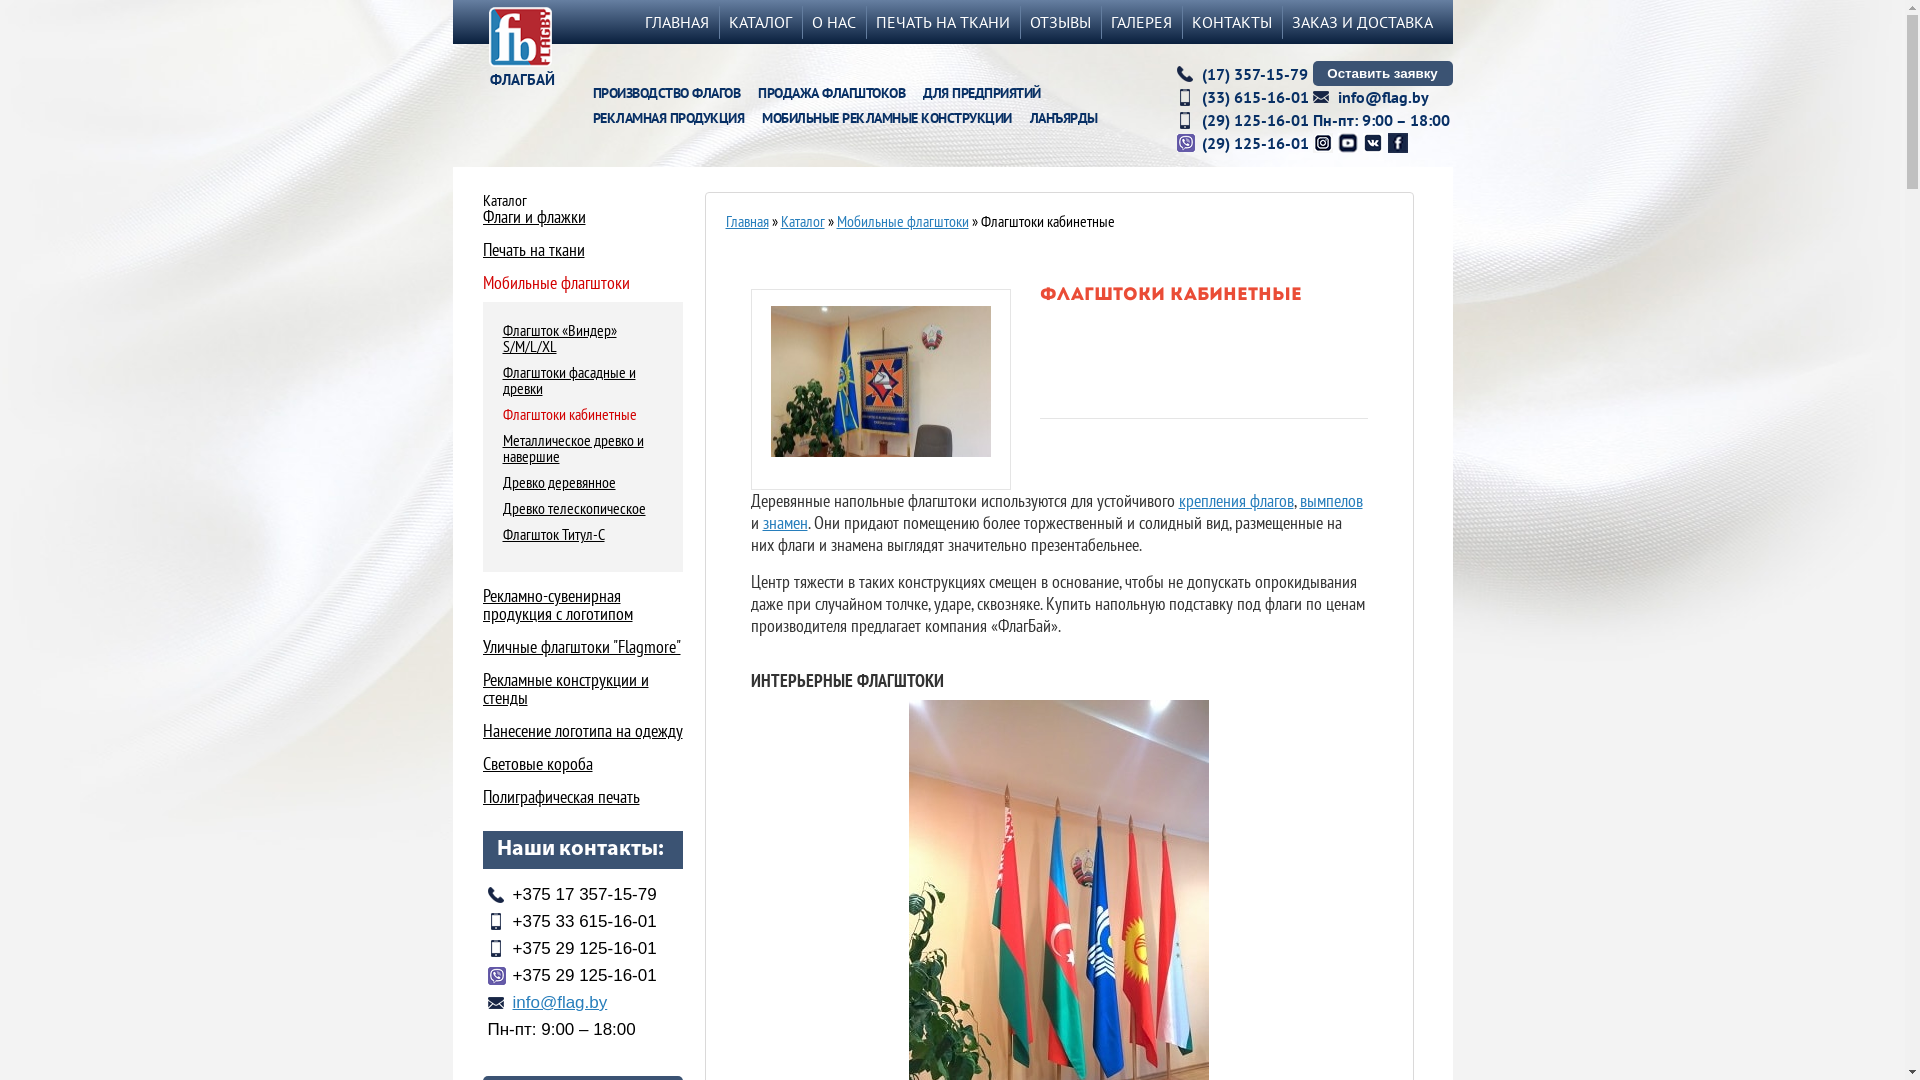 This screenshot has width=1920, height=1080. What do you see at coordinates (572, 948) in the screenshot?
I see `+375 29 125-16-01` at bounding box center [572, 948].